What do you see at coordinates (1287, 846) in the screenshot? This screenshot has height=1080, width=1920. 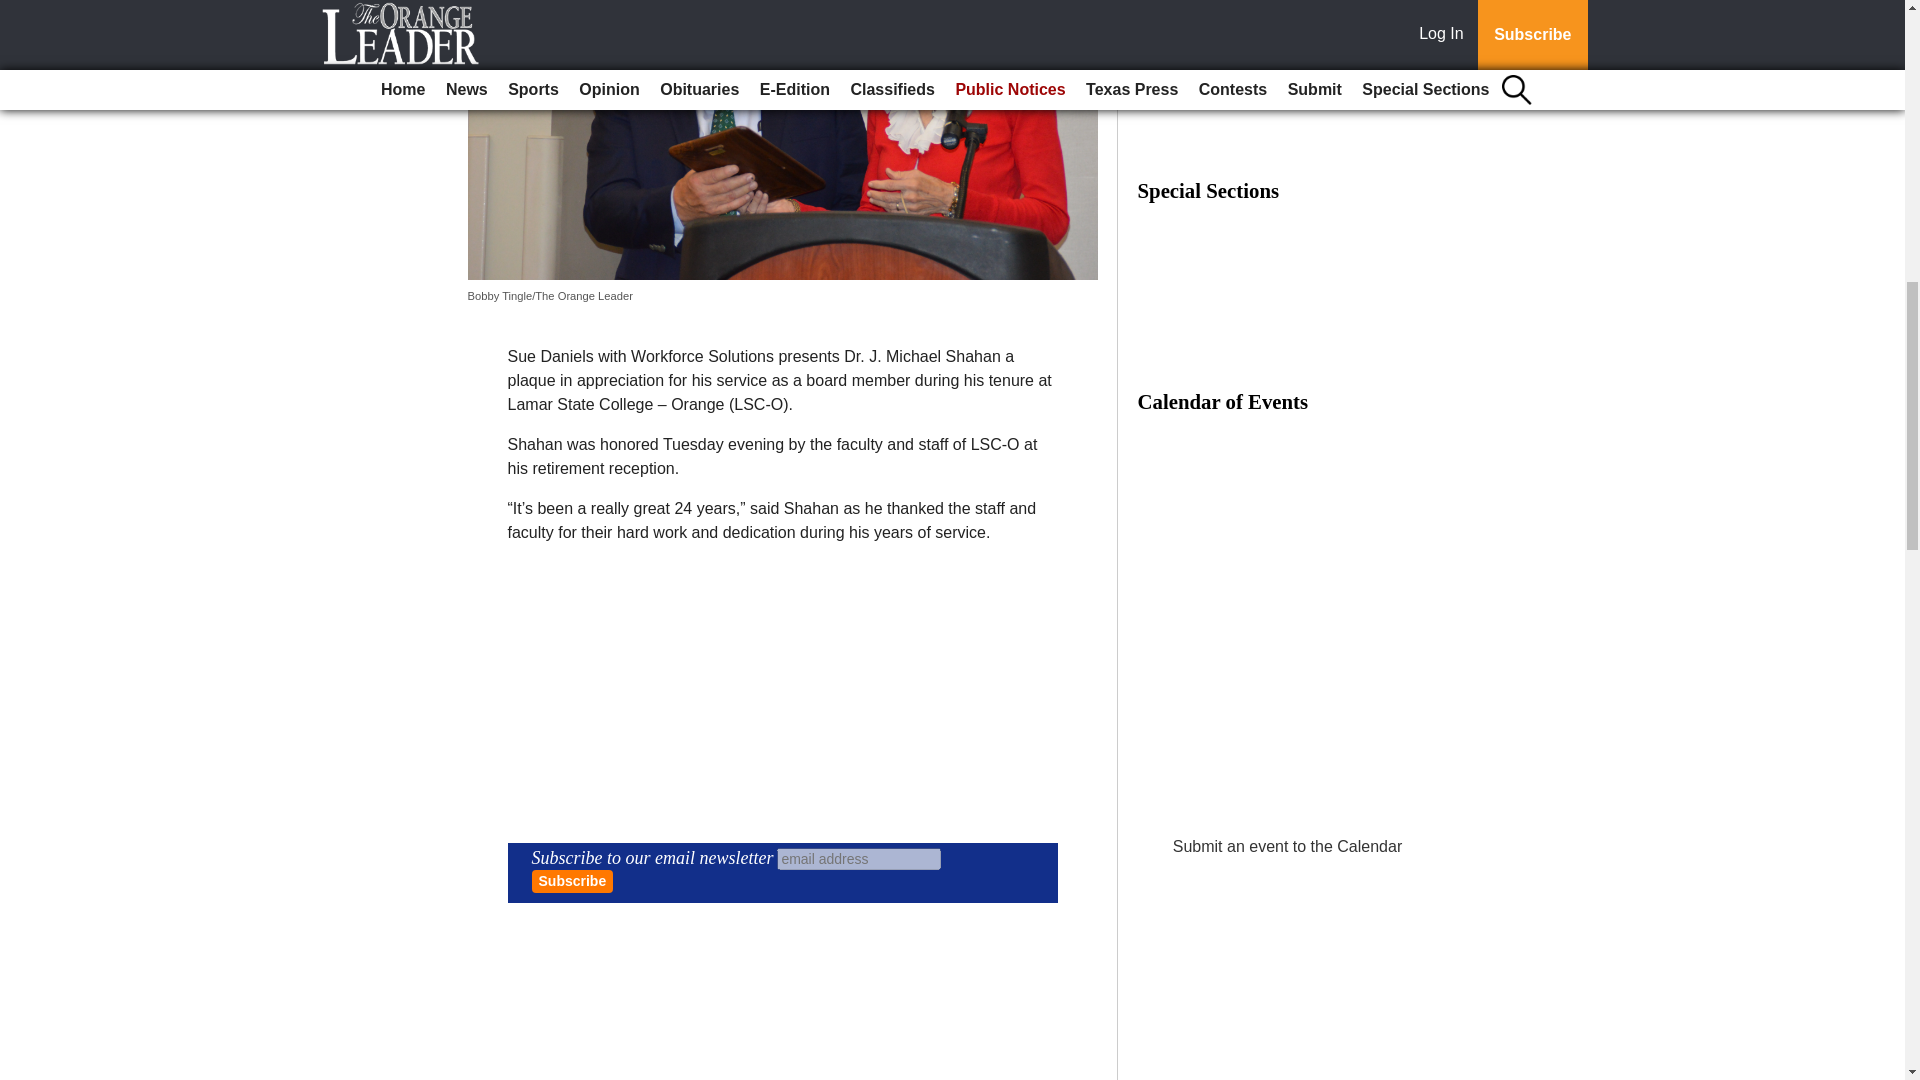 I see `Submit an event to the Calendar` at bounding box center [1287, 846].